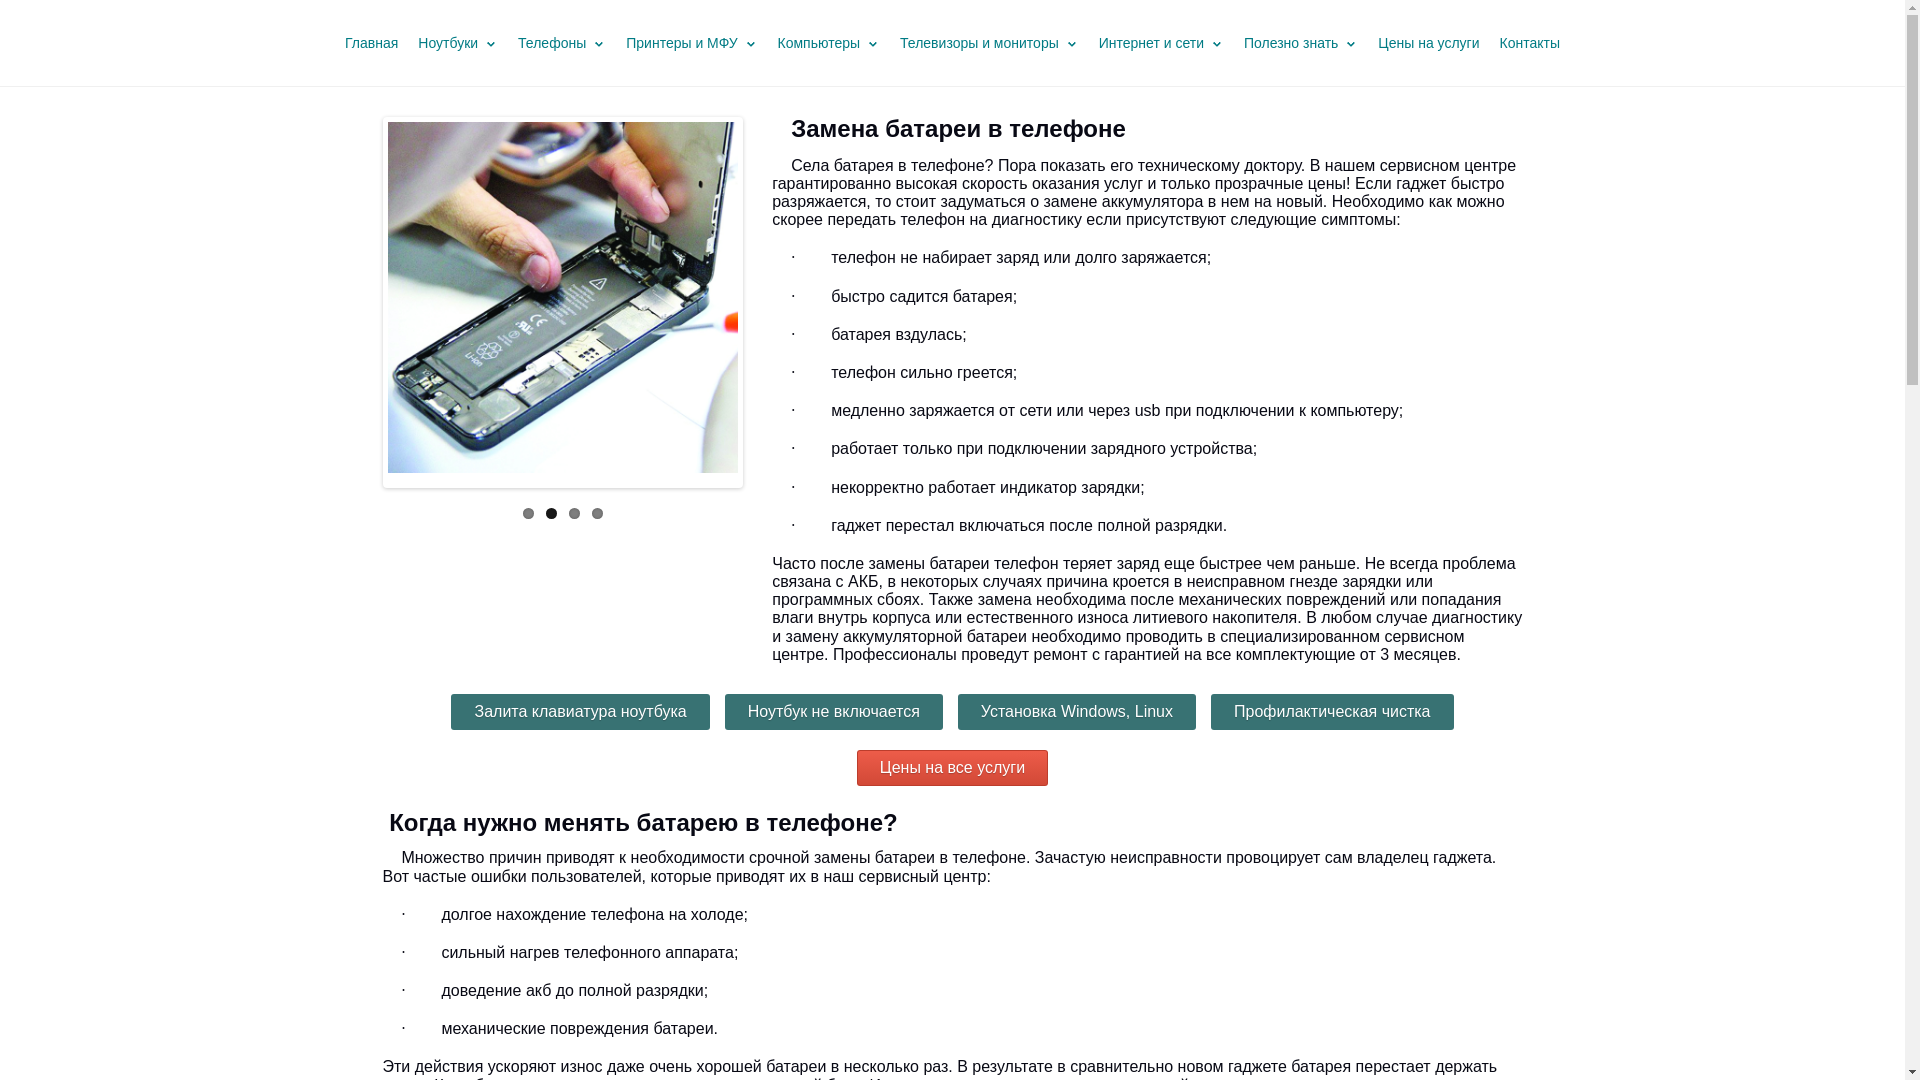 This screenshot has height=1080, width=1920. What do you see at coordinates (562, 298) in the screenshot?
I see `zamena_akb3` at bounding box center [562, 298].